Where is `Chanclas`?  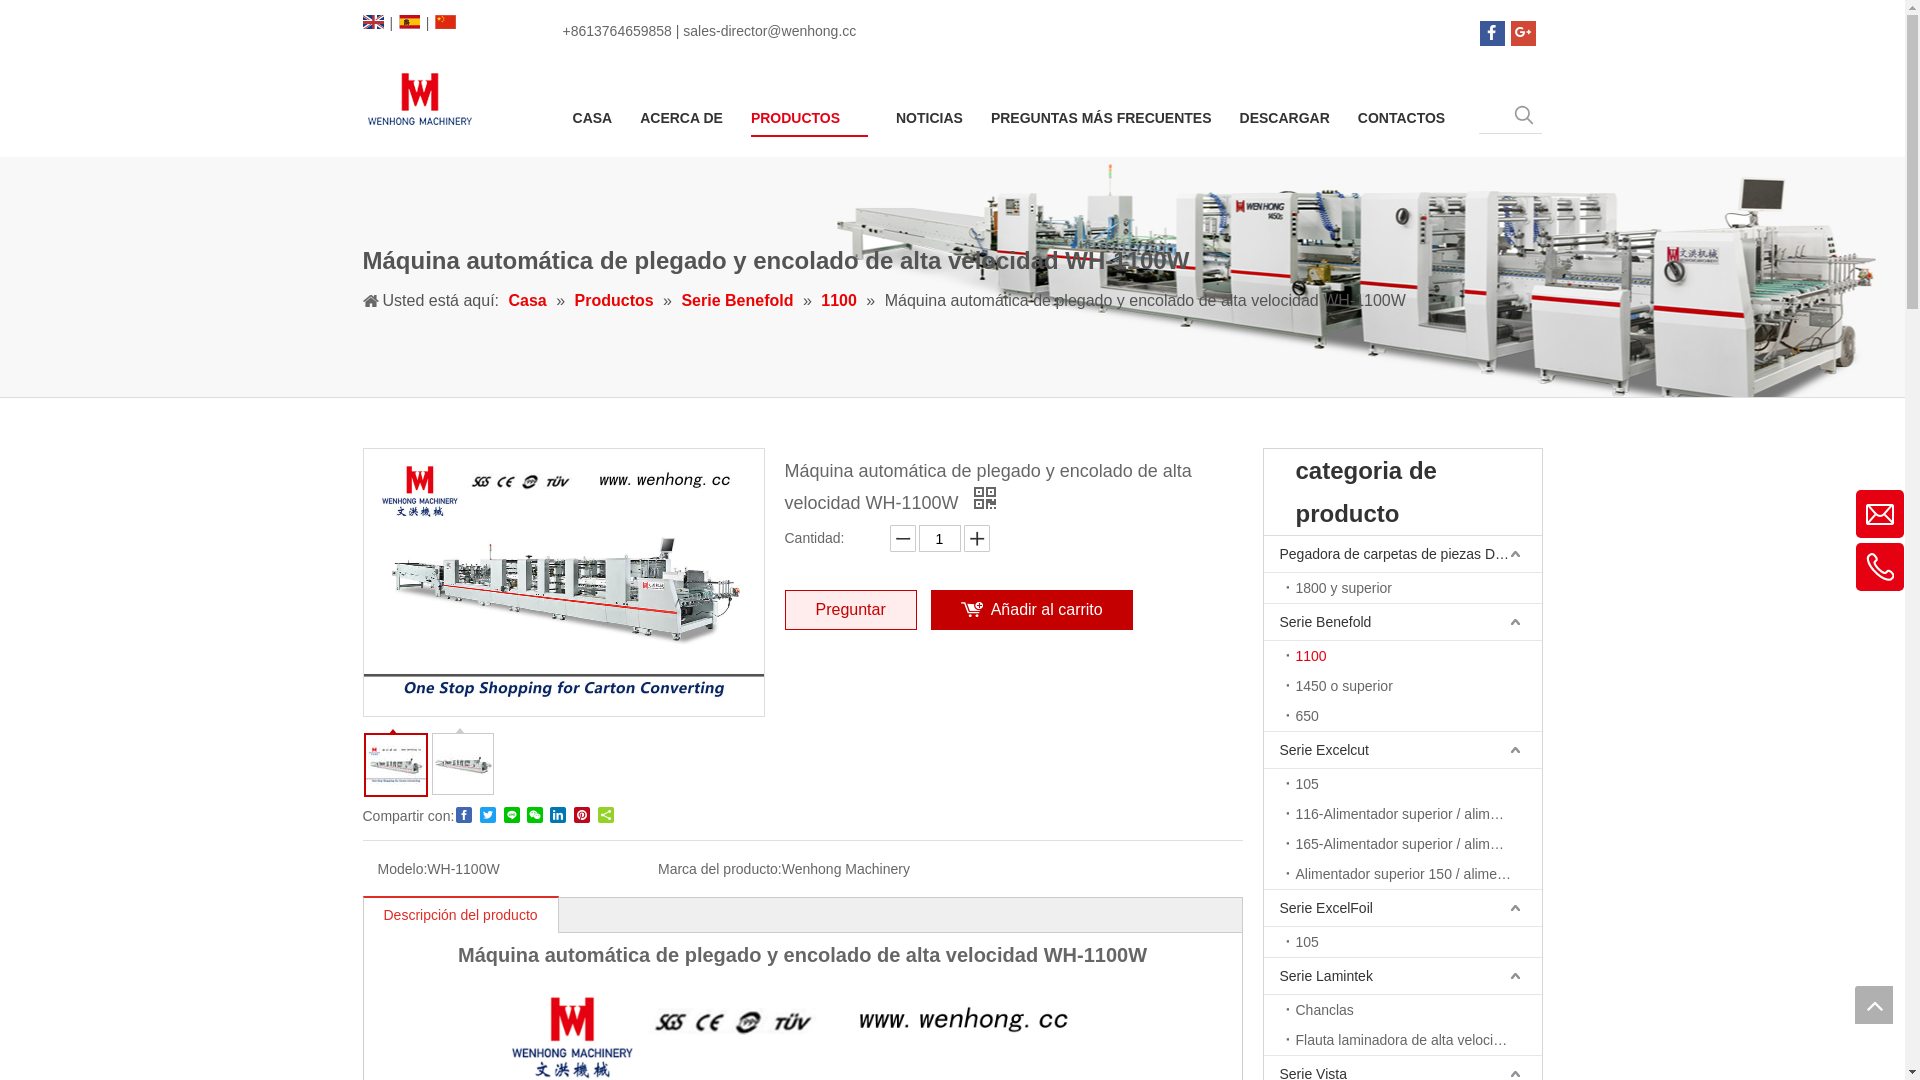
Chanclas is located at coordinates (1414, 1010).